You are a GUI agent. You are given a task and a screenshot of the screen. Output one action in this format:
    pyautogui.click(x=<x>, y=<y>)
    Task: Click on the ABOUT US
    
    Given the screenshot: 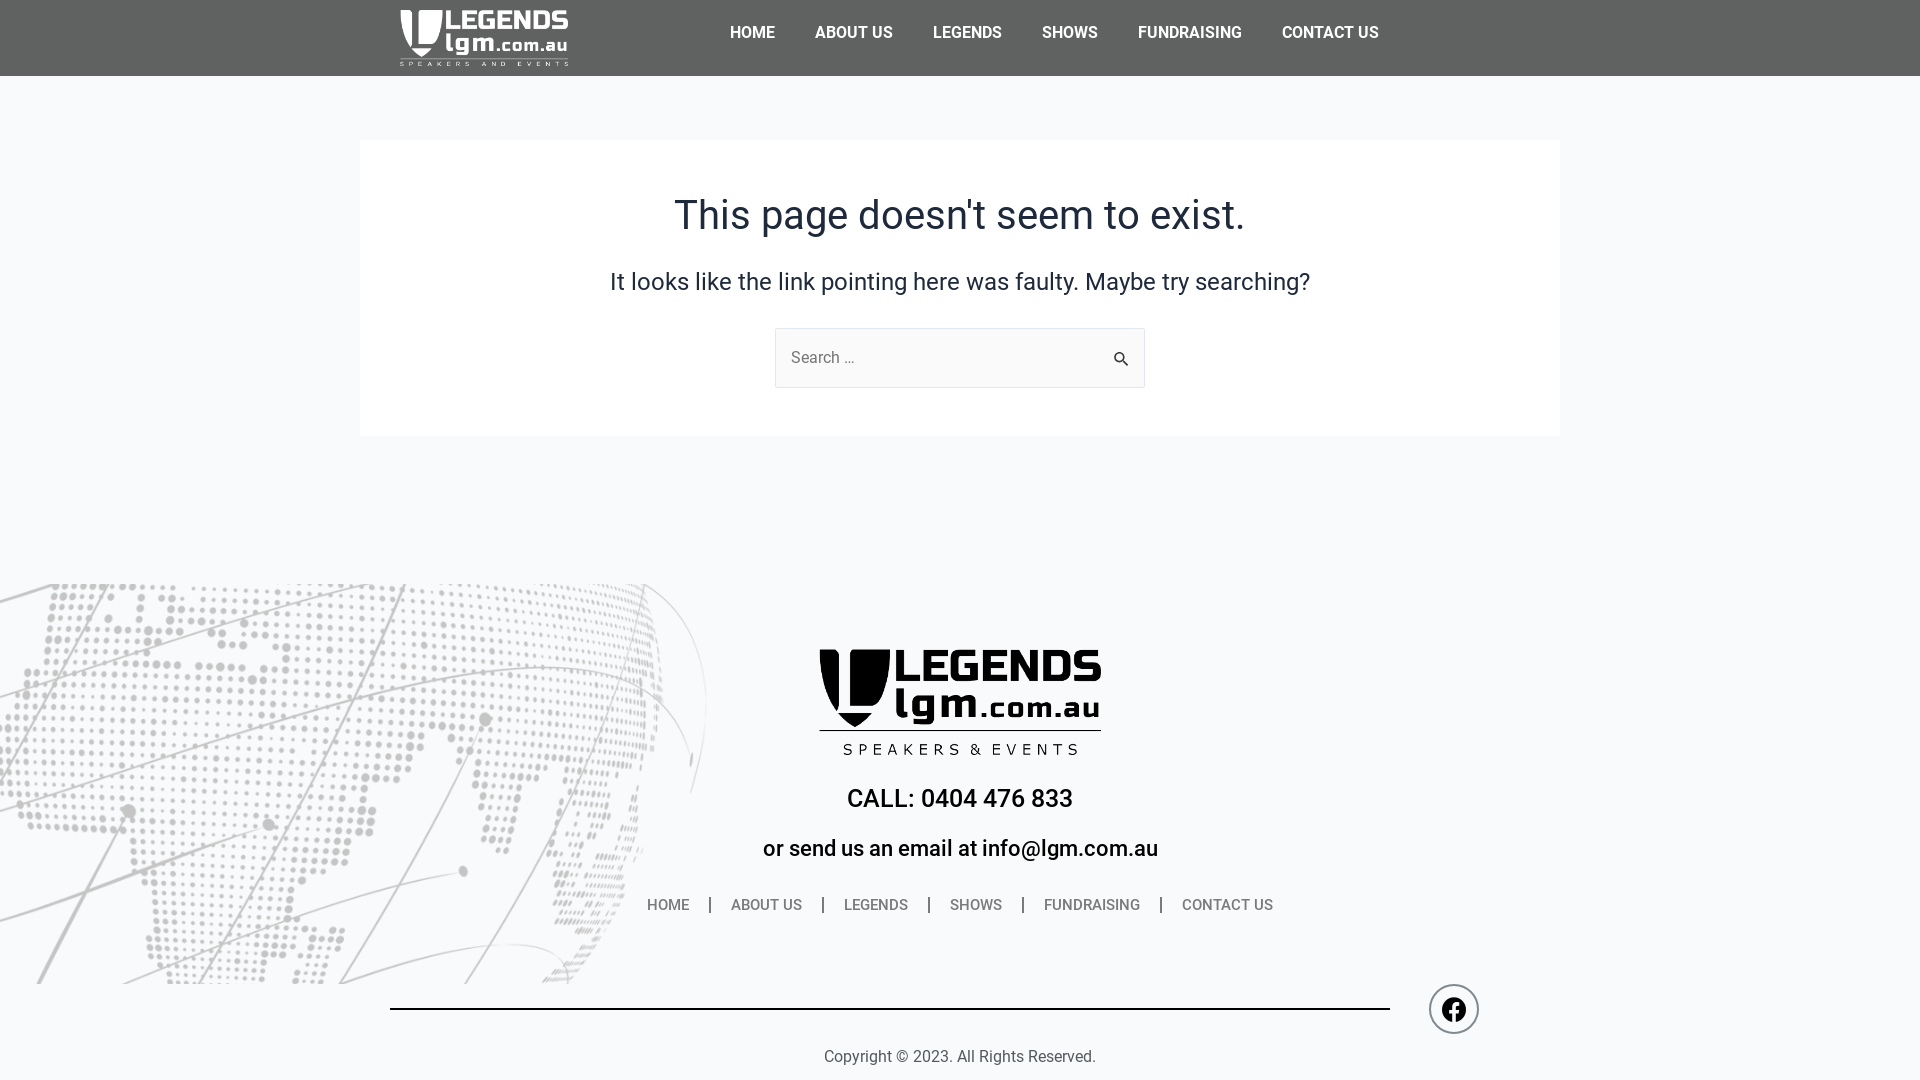 What is the action you would take?
    pyautogui.click(x=766, y=905)
    